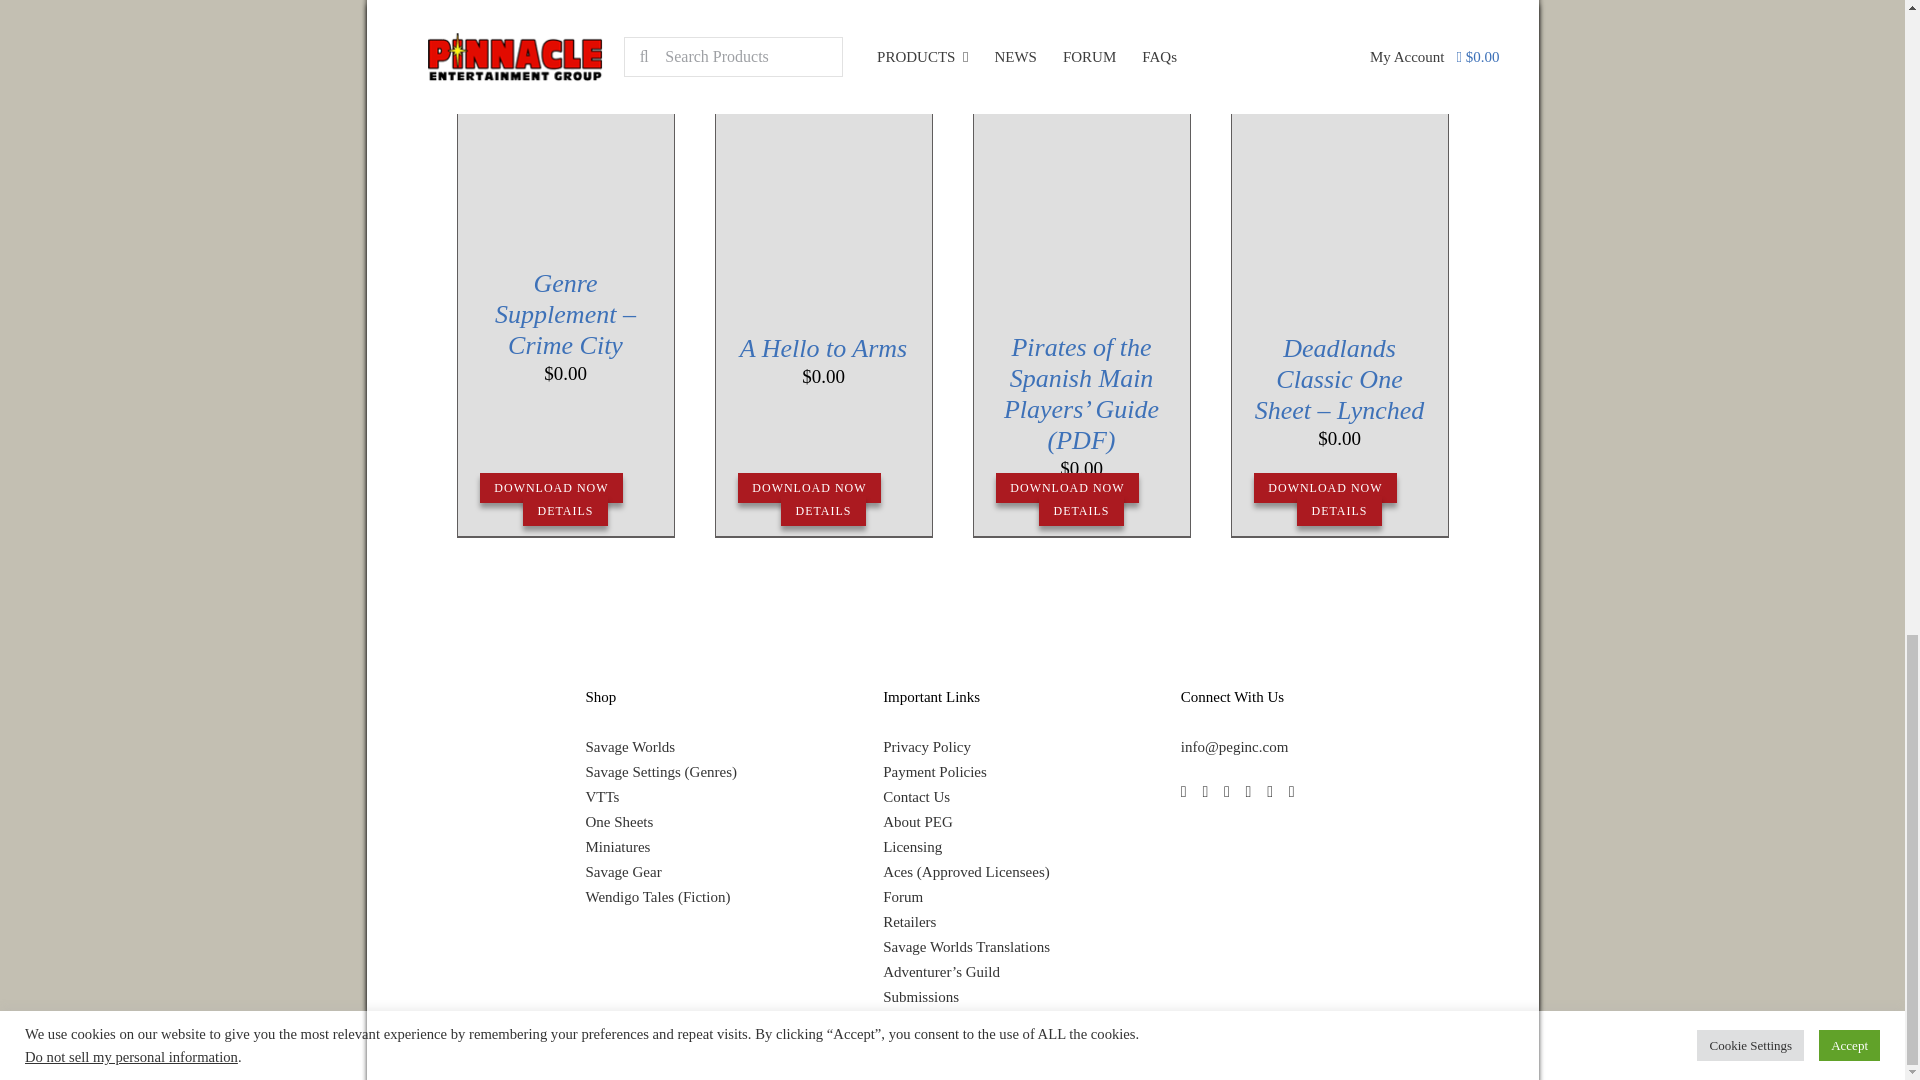 The image size is (1920, 1080). I want to click on Twitch, so click(1248, 792).